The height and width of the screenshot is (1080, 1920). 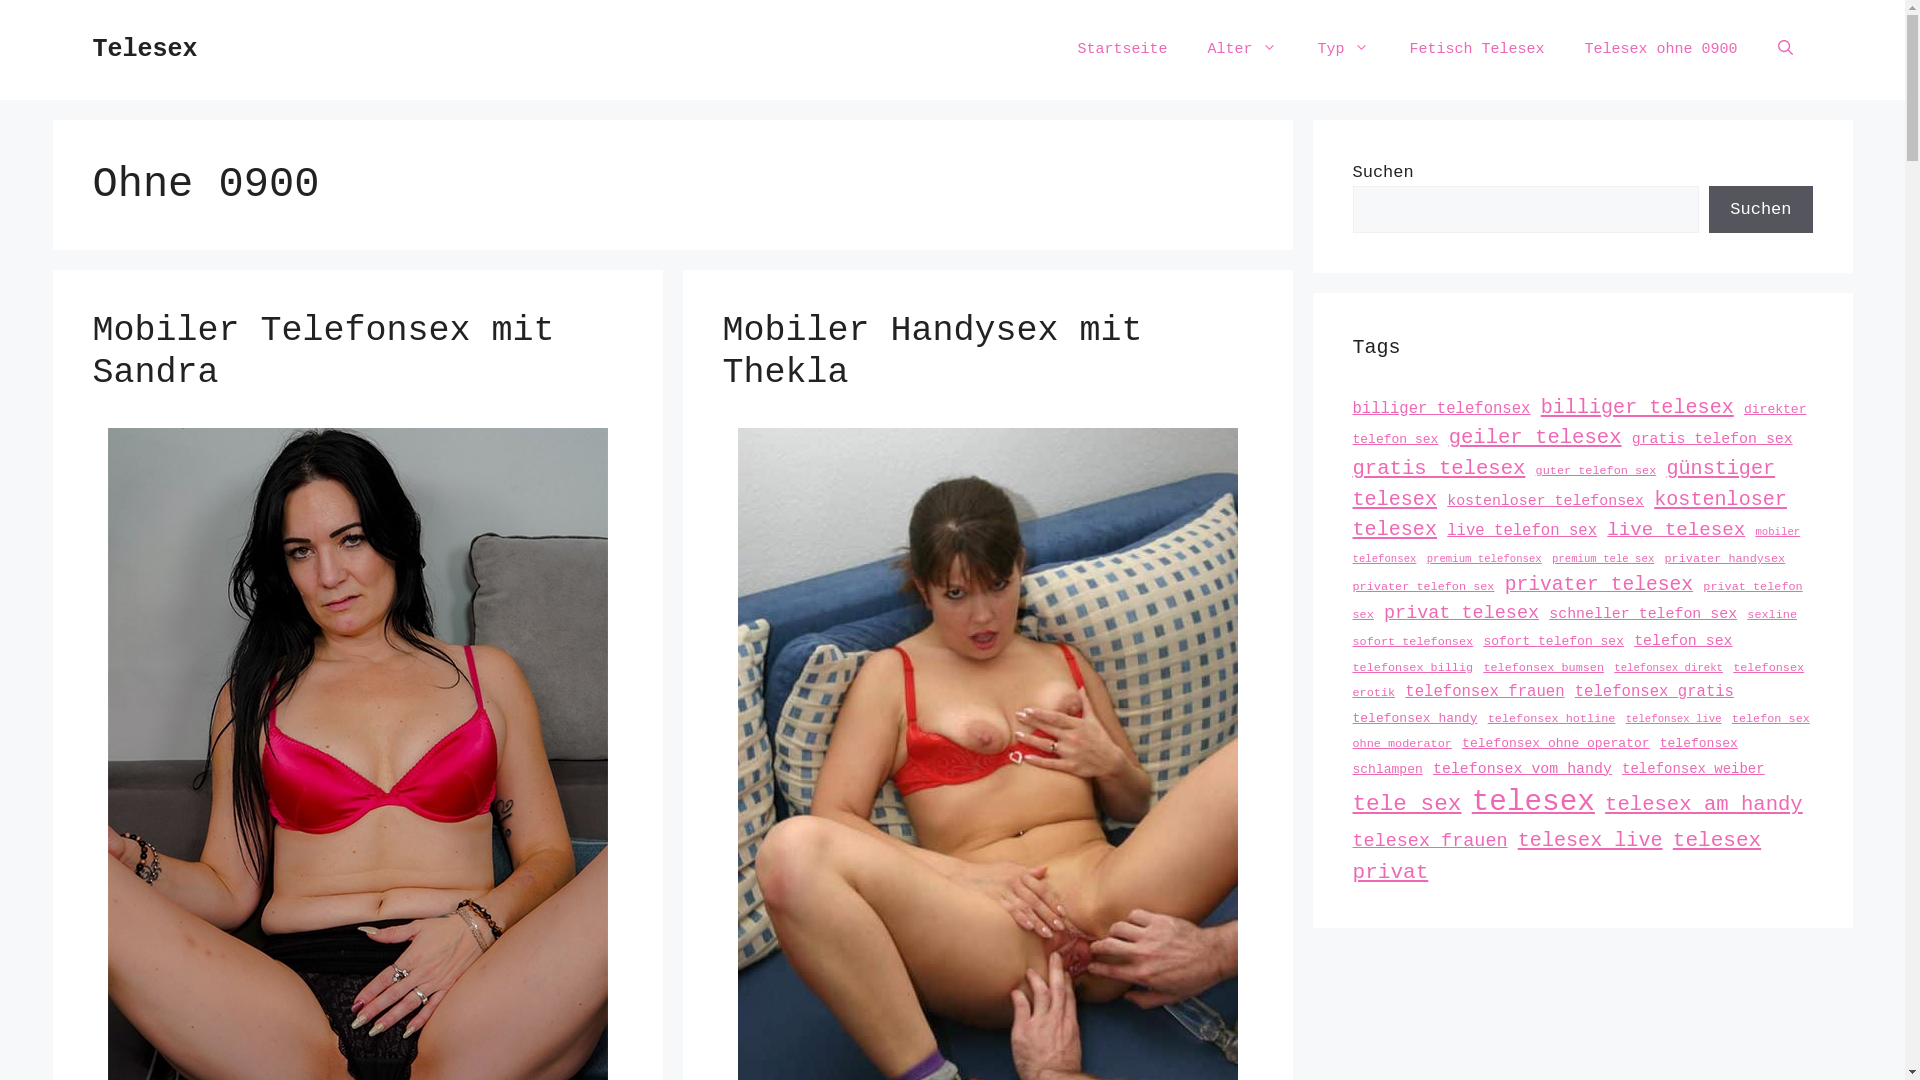 I want to click on guter telefon sex, so click(x=1596, y=471).